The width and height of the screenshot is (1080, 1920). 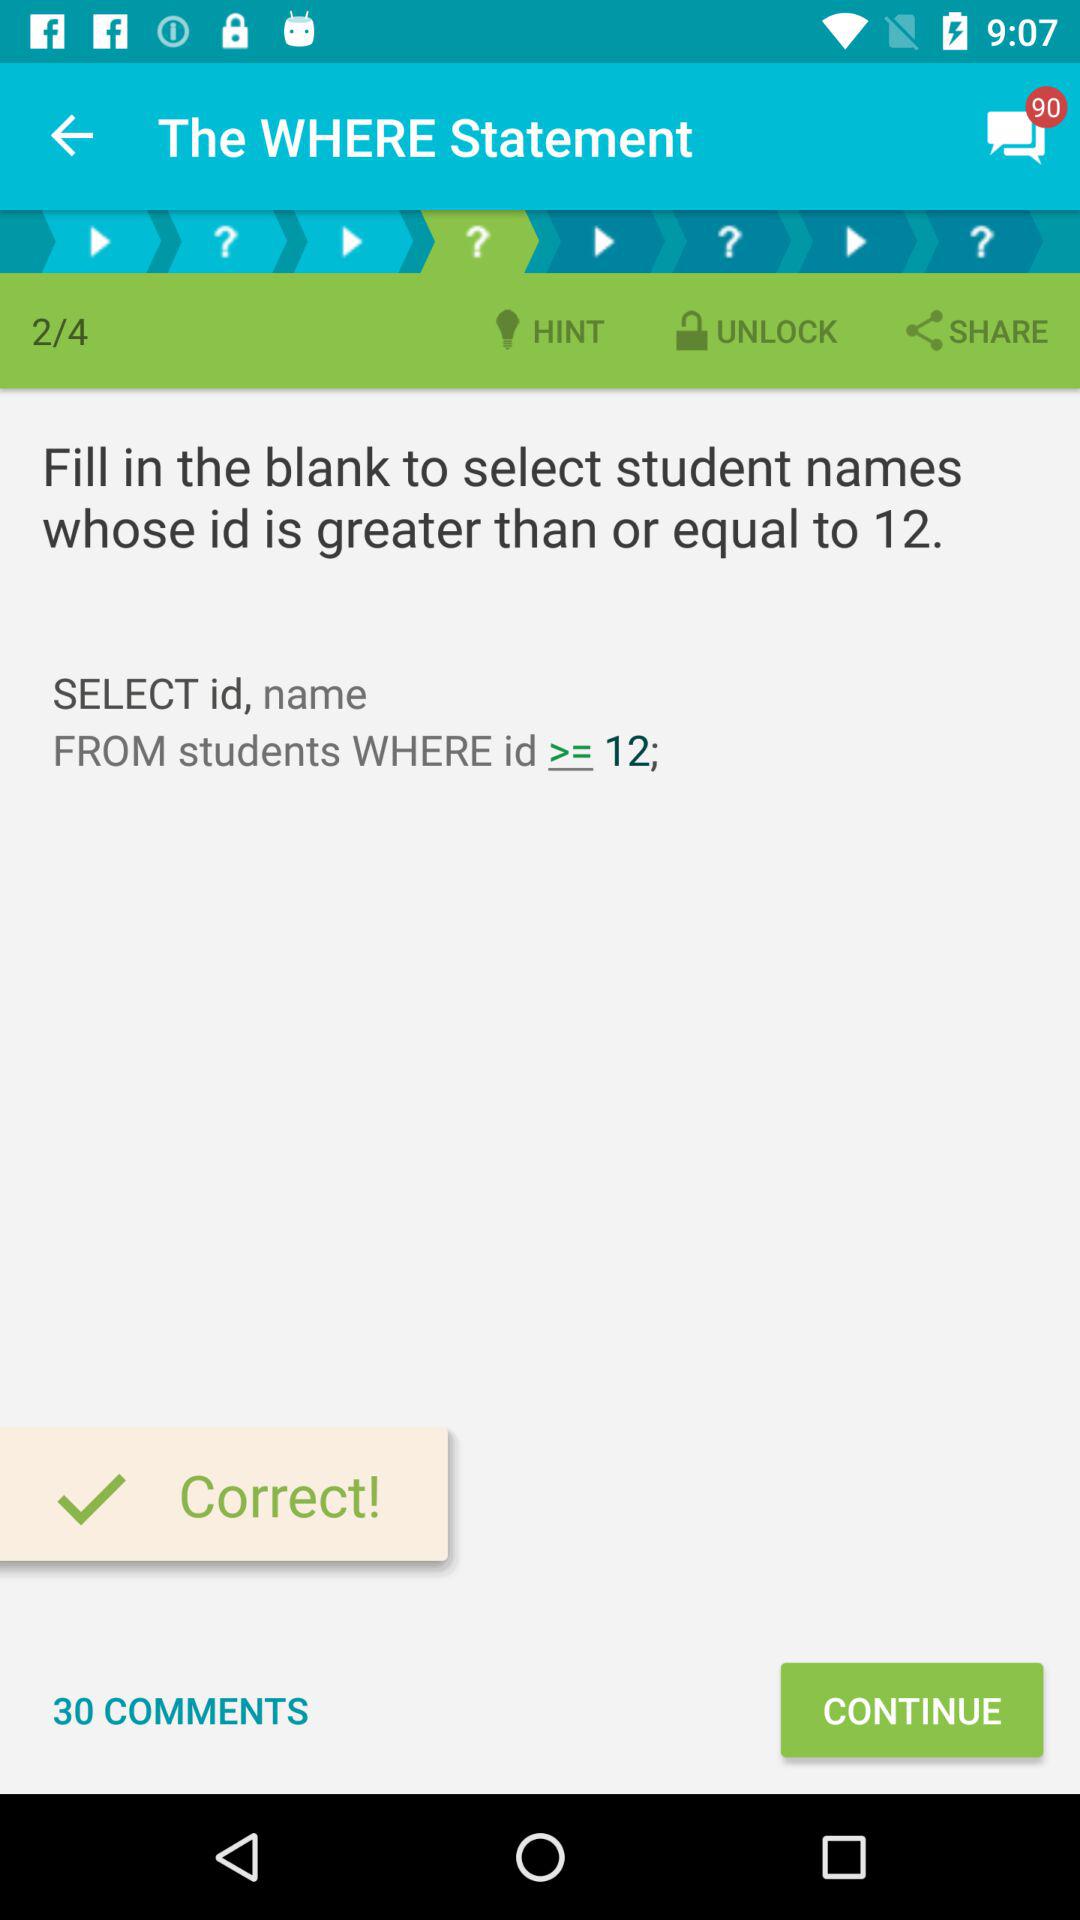 What do you see at coordinates (1016, 136) in the screenshot?
I see `click on message icon` at bounding box center [1016, 136].